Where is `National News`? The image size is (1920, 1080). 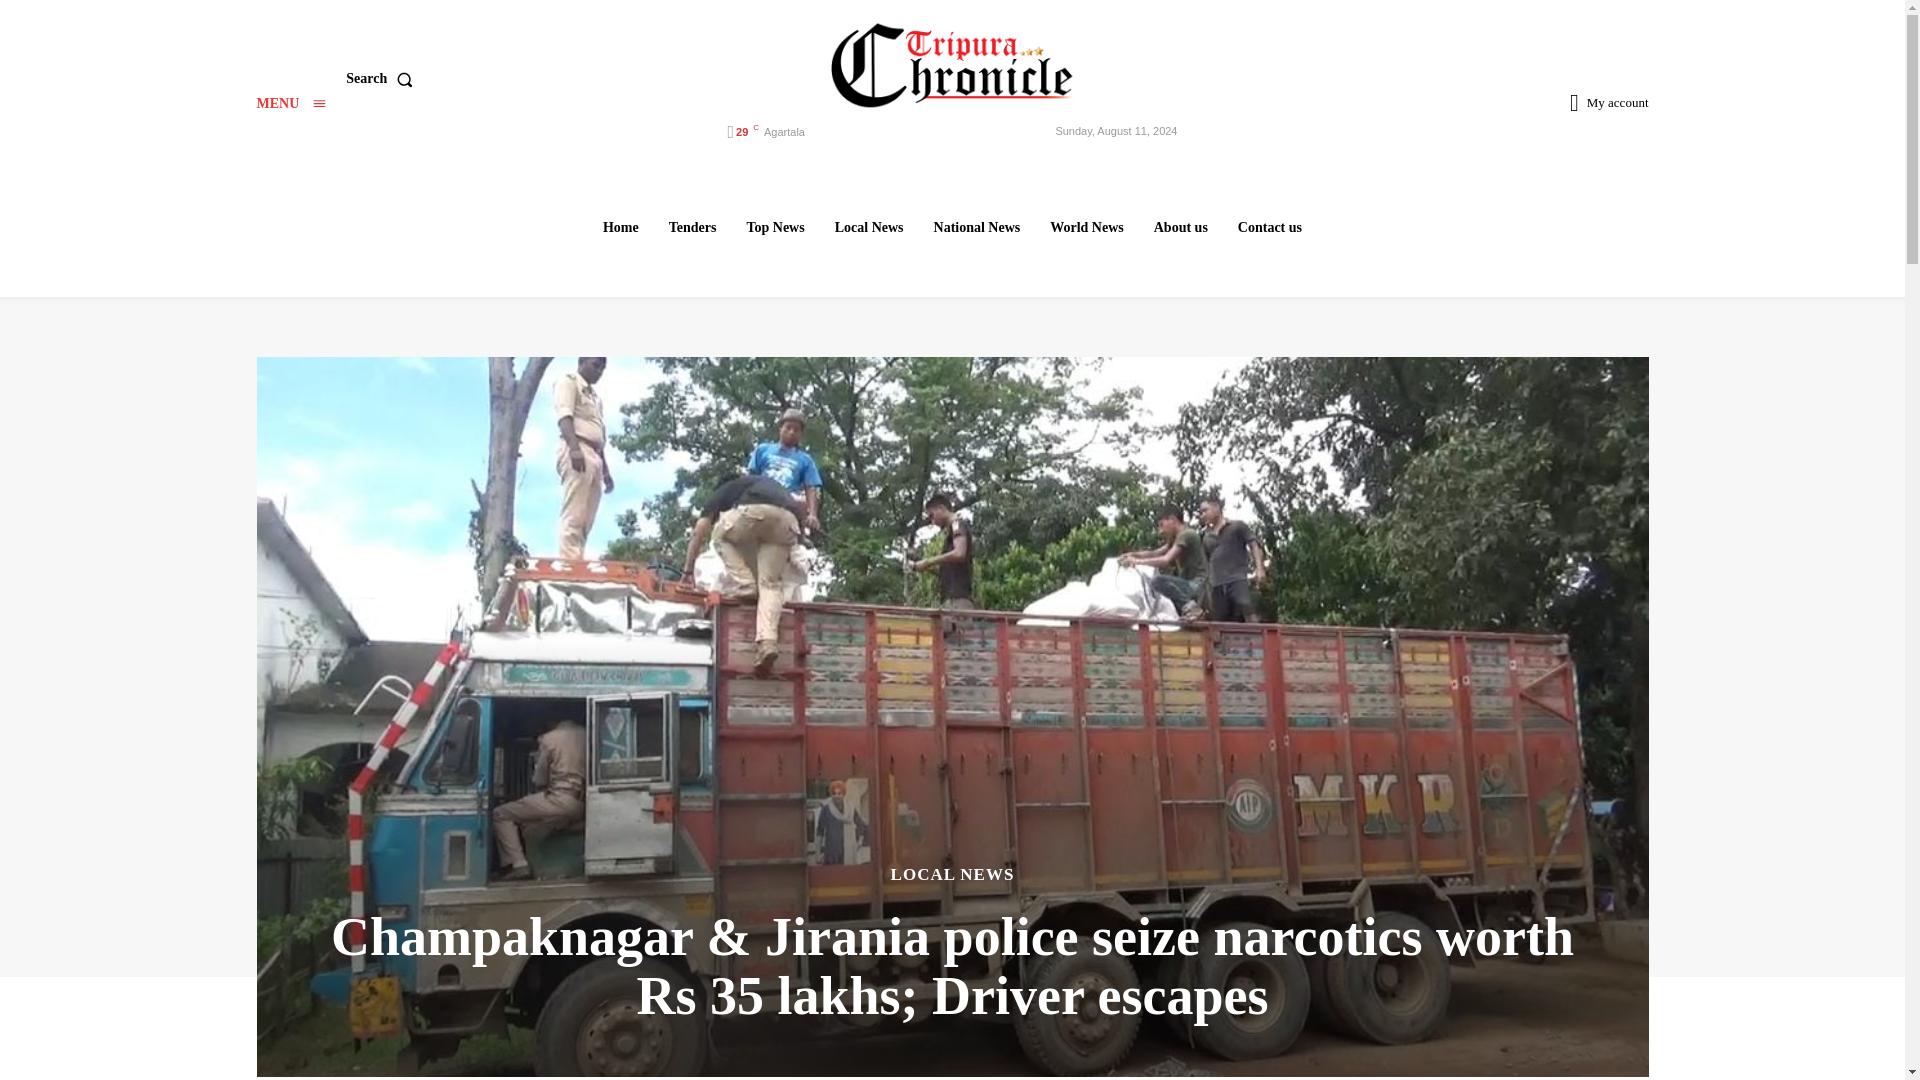
National News is located at coordinates (977, 227).